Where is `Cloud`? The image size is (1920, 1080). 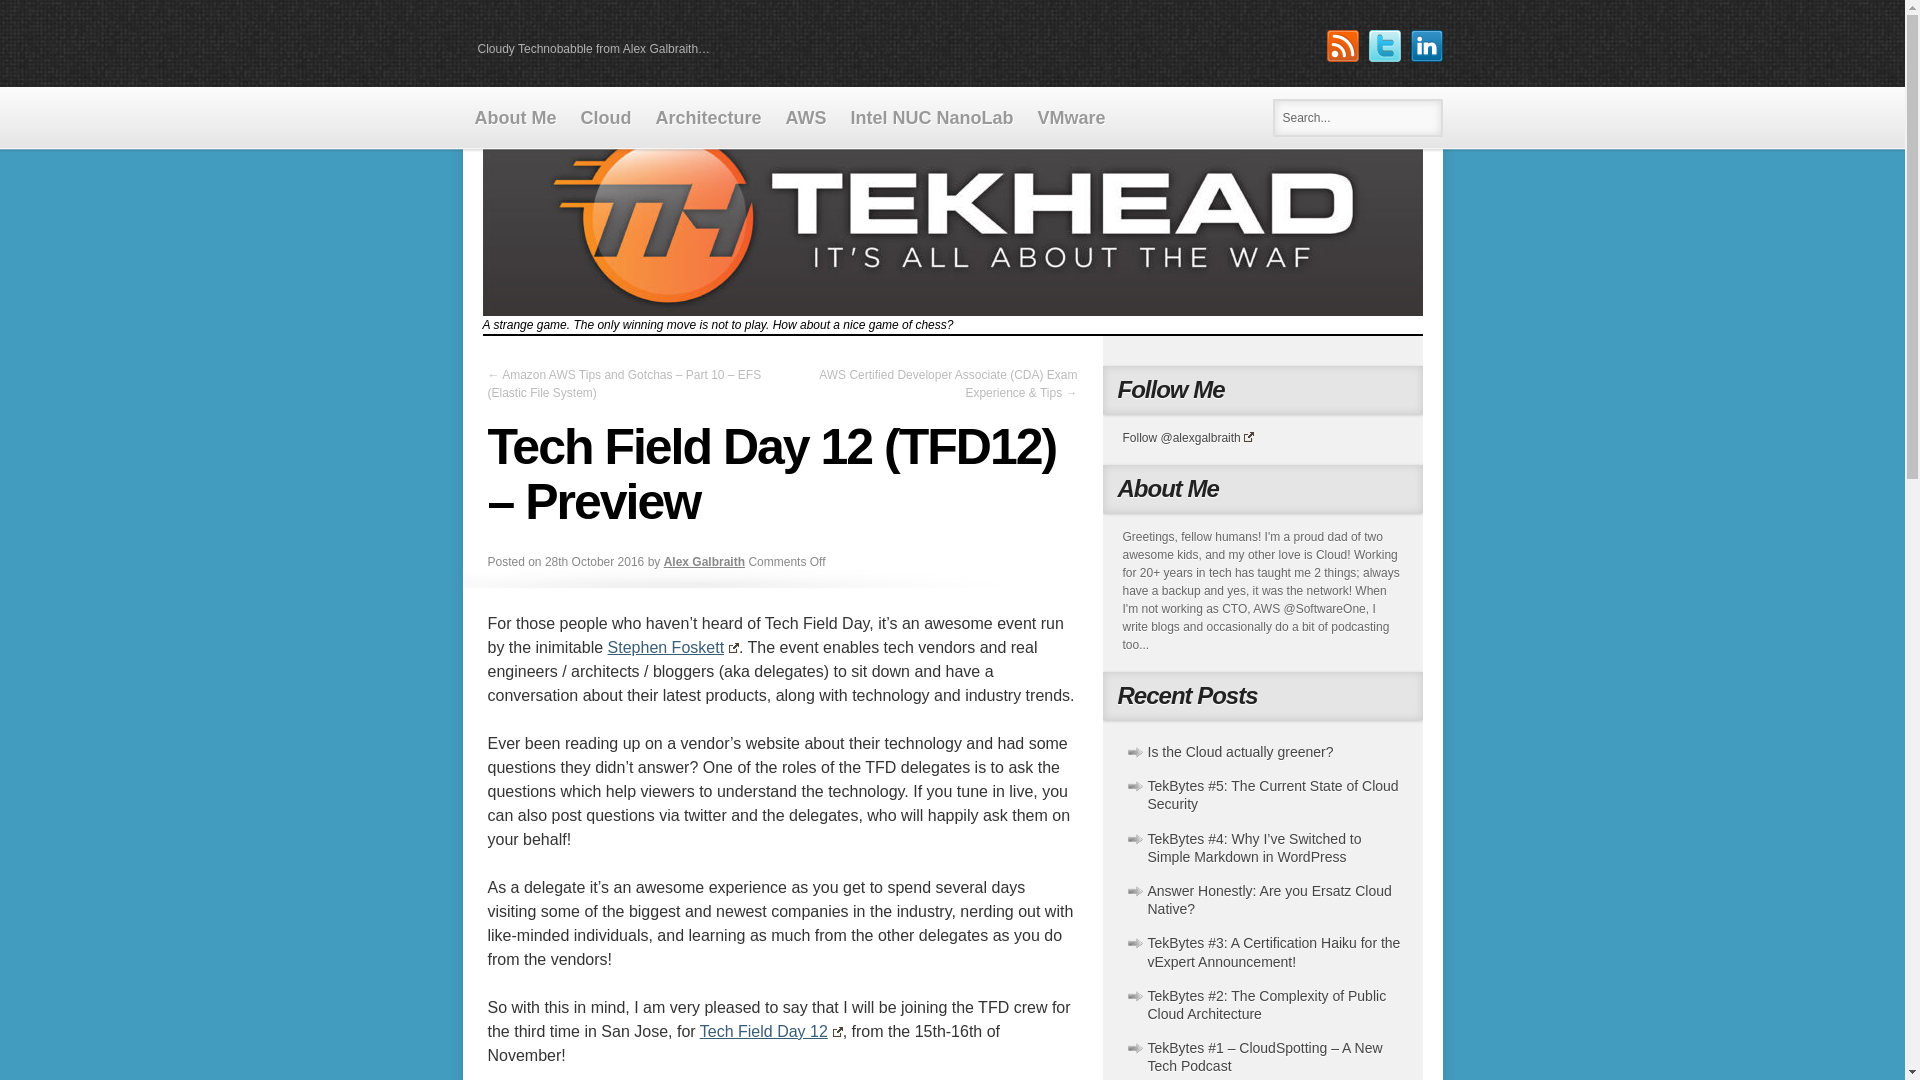
Cloud is located at coordinates (606, 118).